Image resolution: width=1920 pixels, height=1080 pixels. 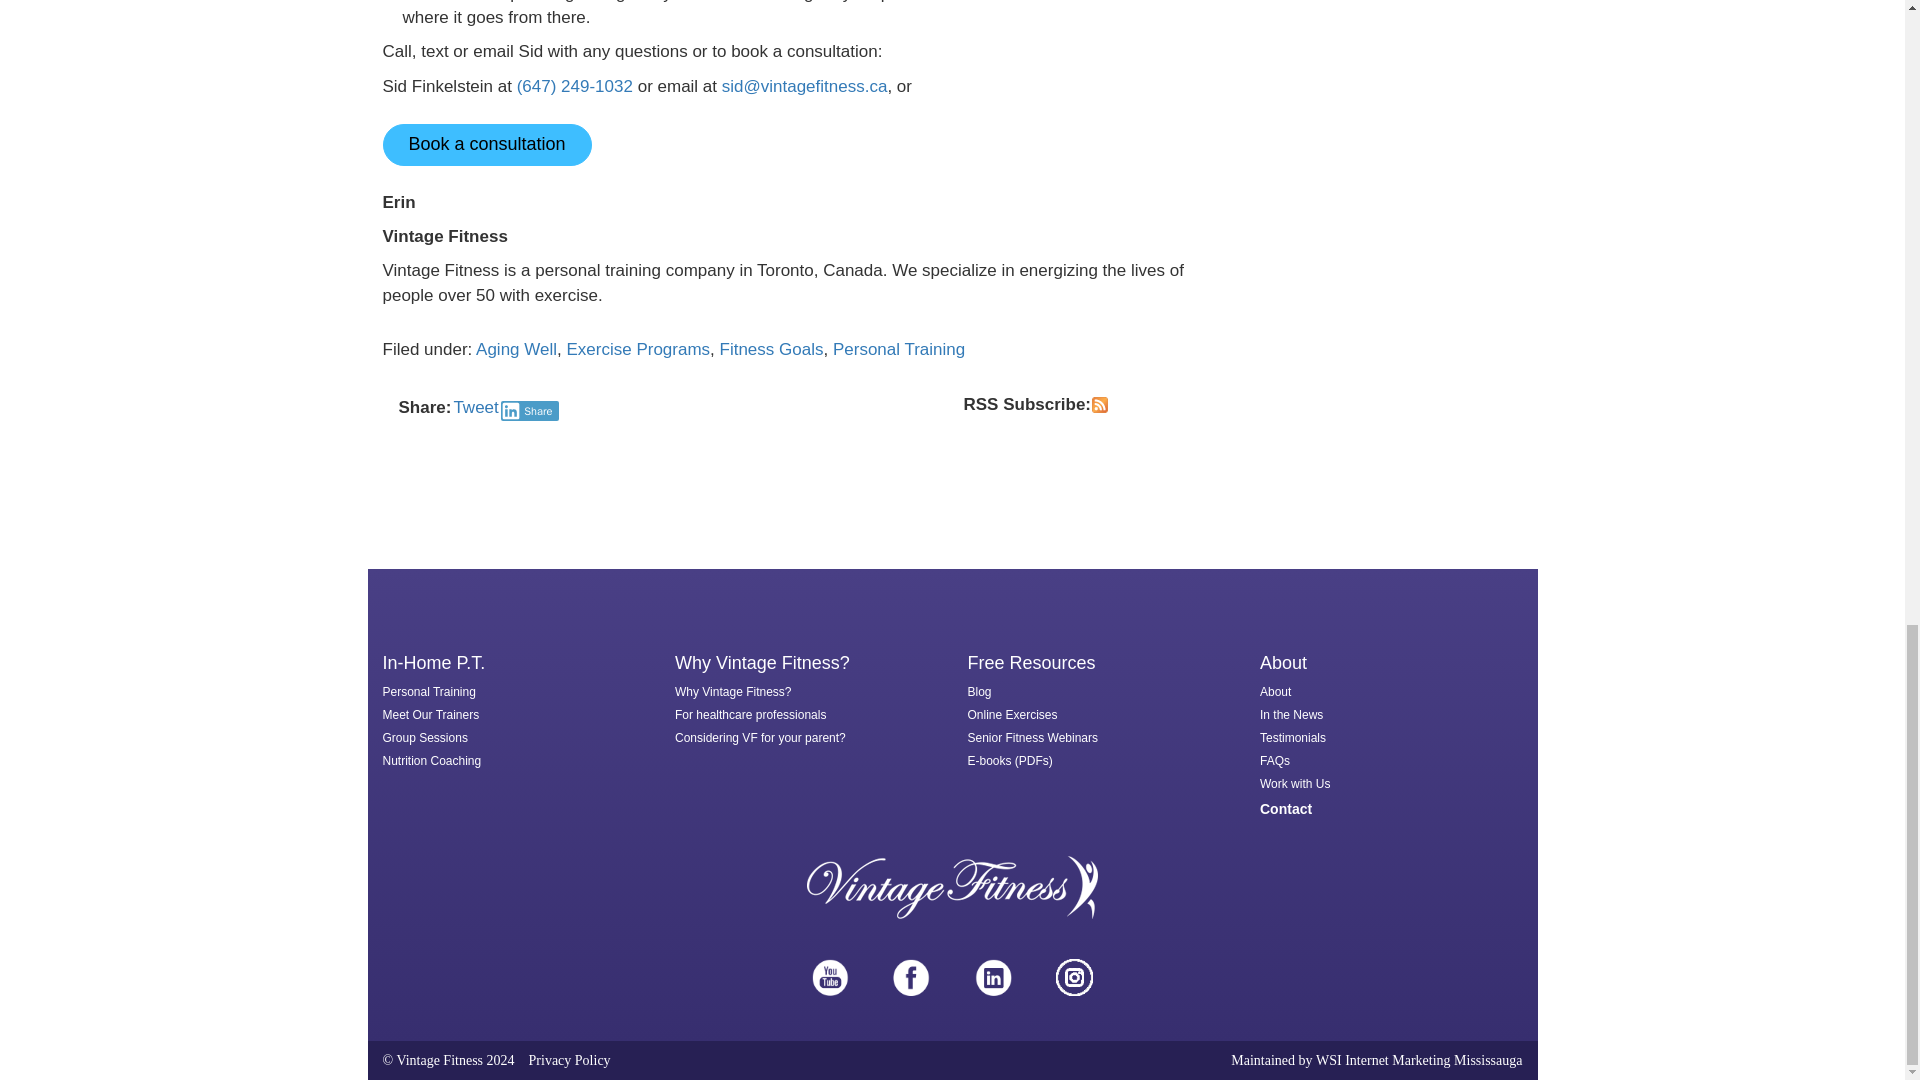 I want to click on Follow us on Facebook, so click(x=910, y=977).